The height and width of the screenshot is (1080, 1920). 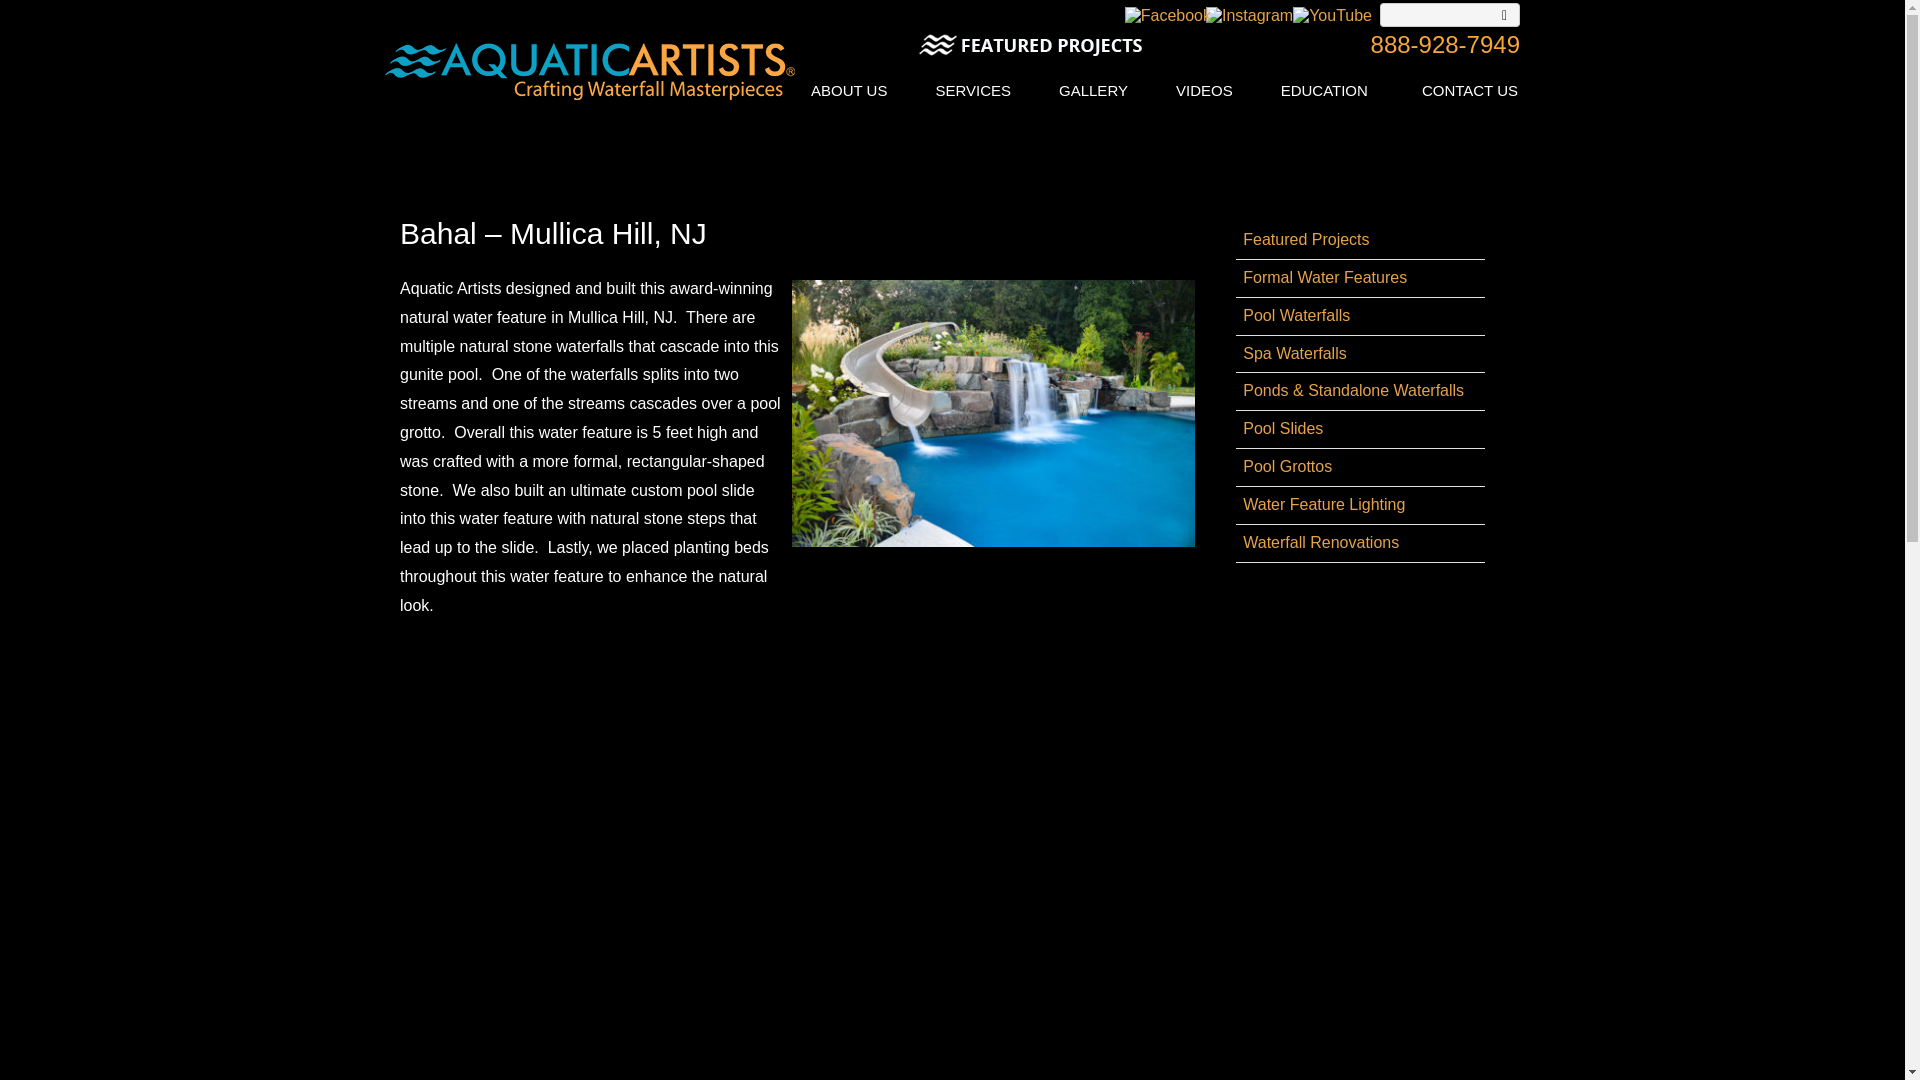 What do you see at coordinates (1332, 19) in the screenshot?
I see `YouTube` at bounding box center [1332, 19].